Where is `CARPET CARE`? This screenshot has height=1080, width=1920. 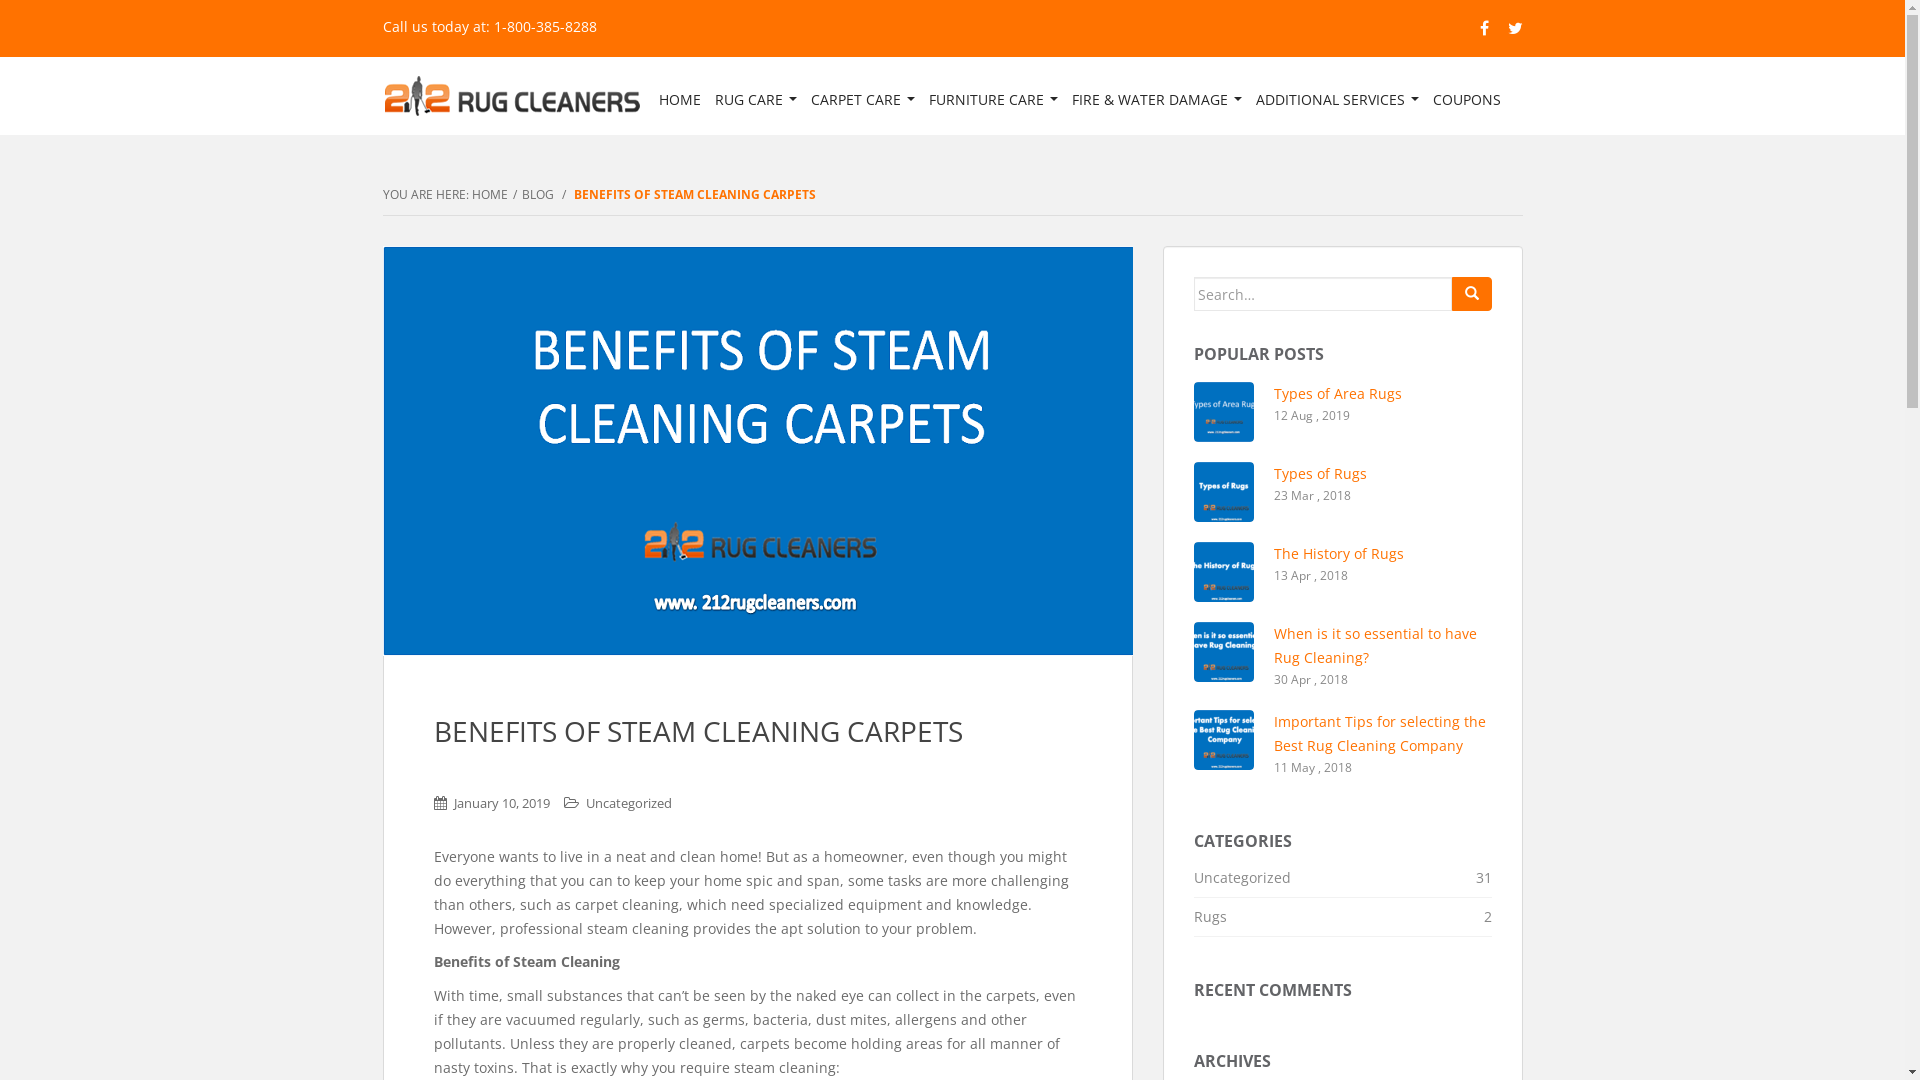
CARPET CARE is located at coordinates (863, 100).